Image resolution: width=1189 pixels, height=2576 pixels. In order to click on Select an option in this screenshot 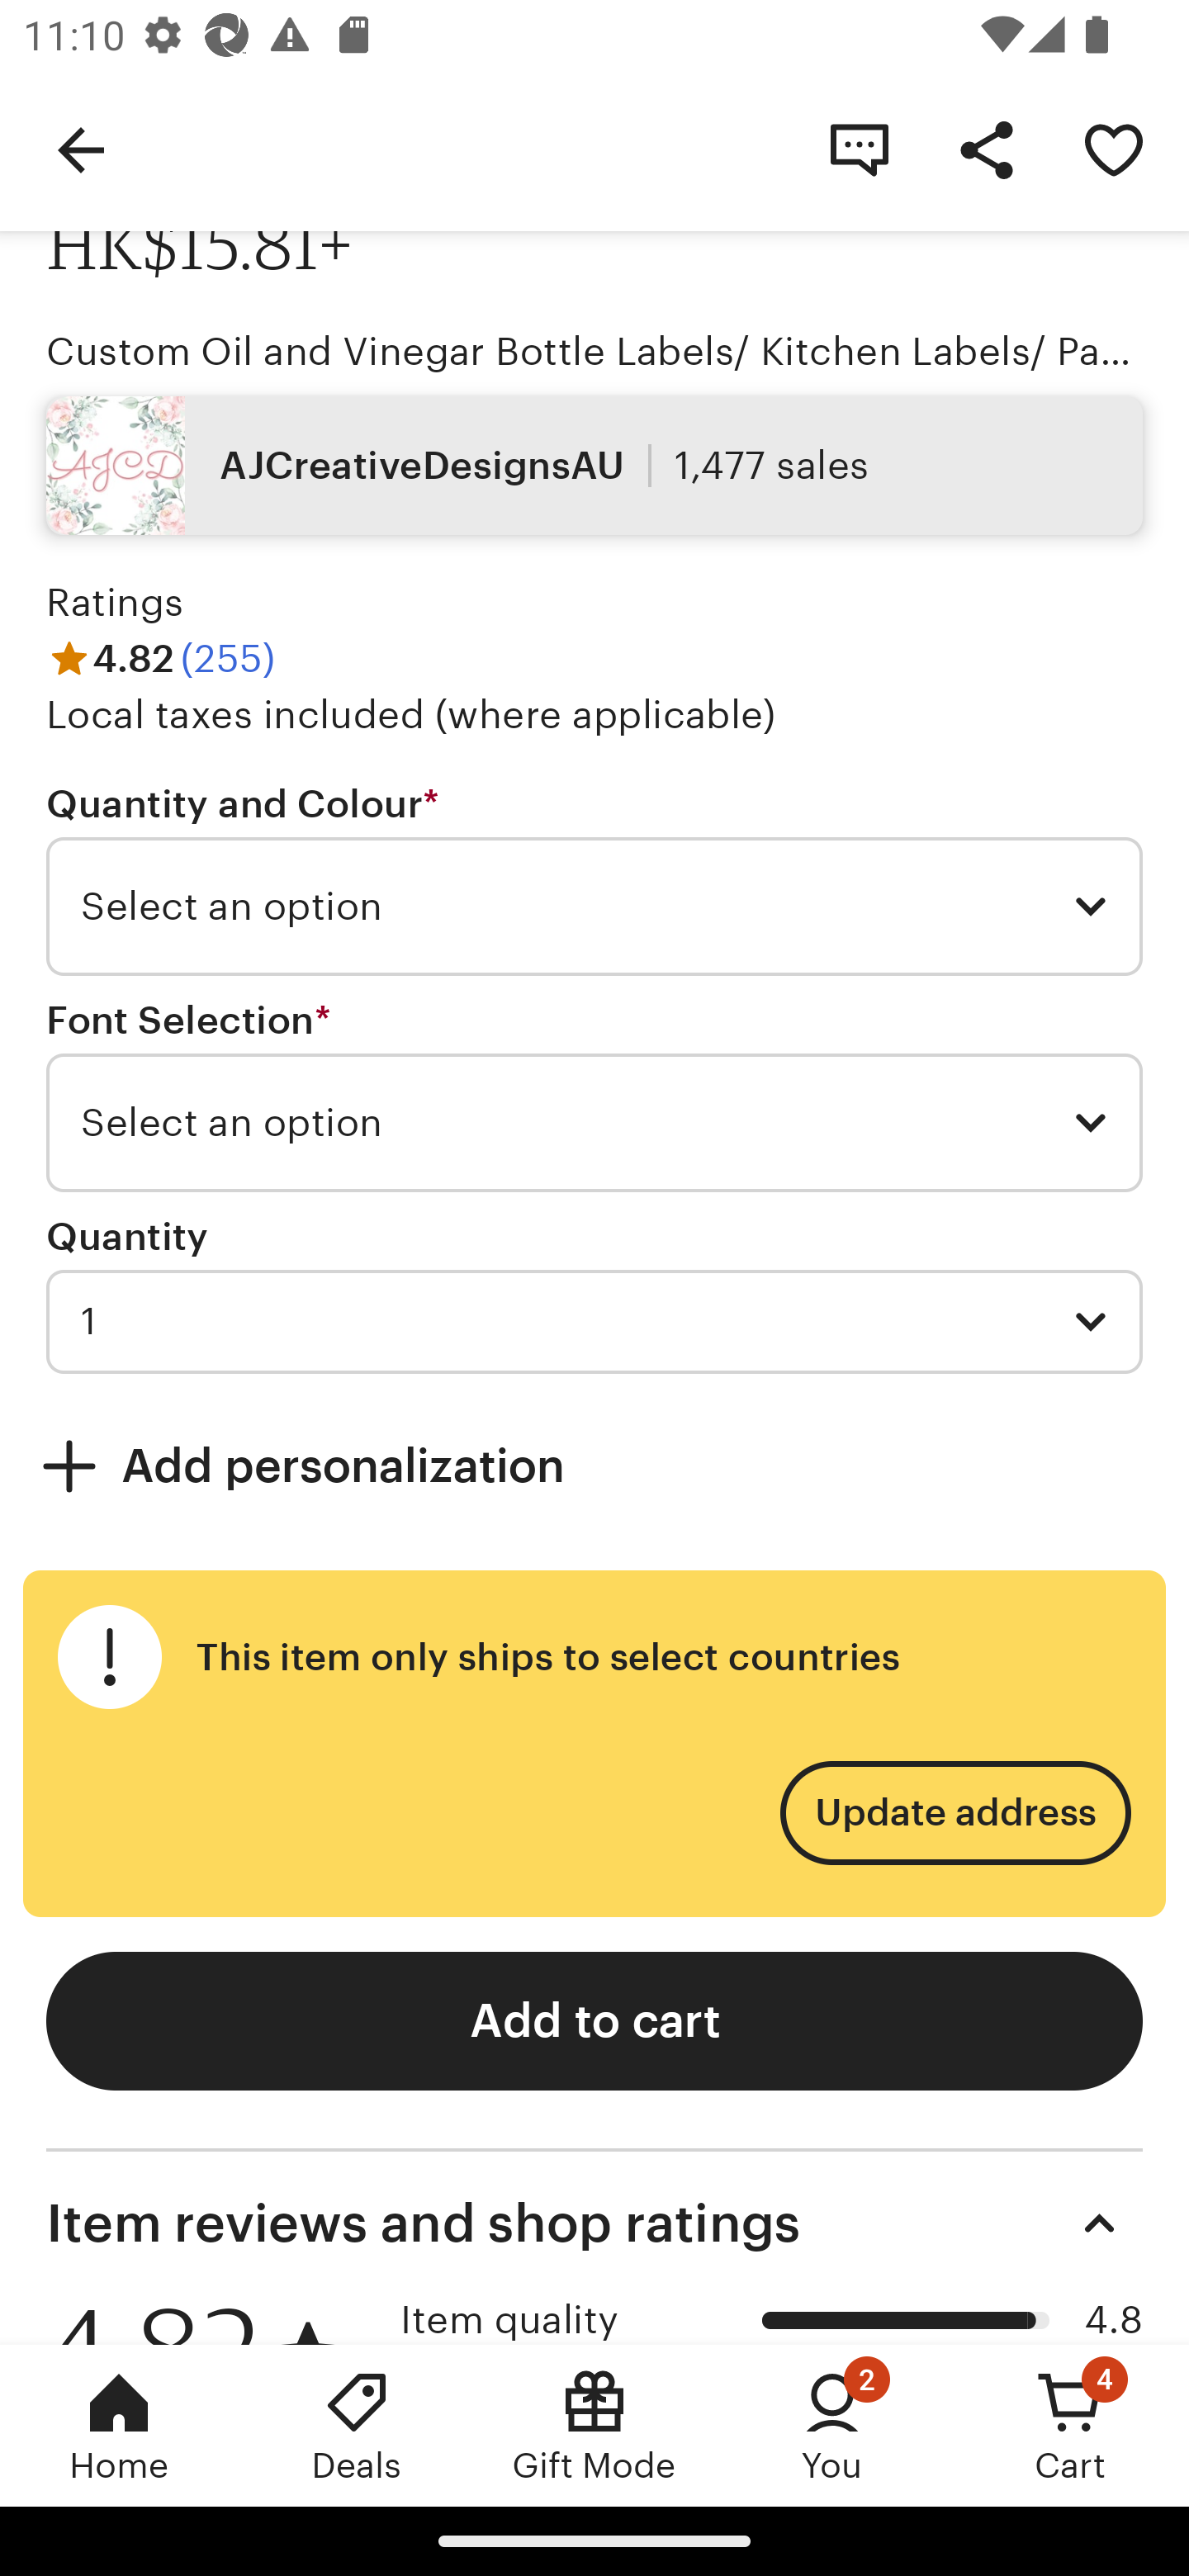, I will do `click(594, 1123)`.